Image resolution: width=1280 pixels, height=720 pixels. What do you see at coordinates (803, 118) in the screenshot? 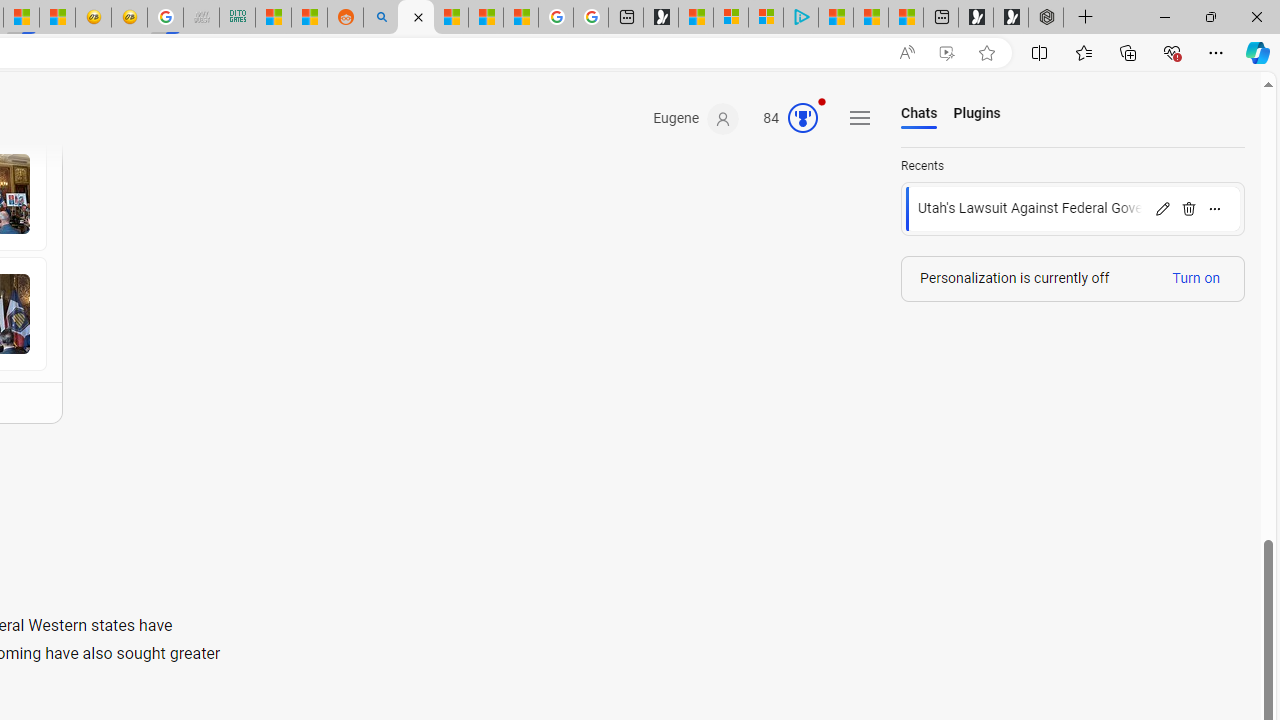
I see `AutomationID: serp_medal_svg` at bounding box center [803, 118].